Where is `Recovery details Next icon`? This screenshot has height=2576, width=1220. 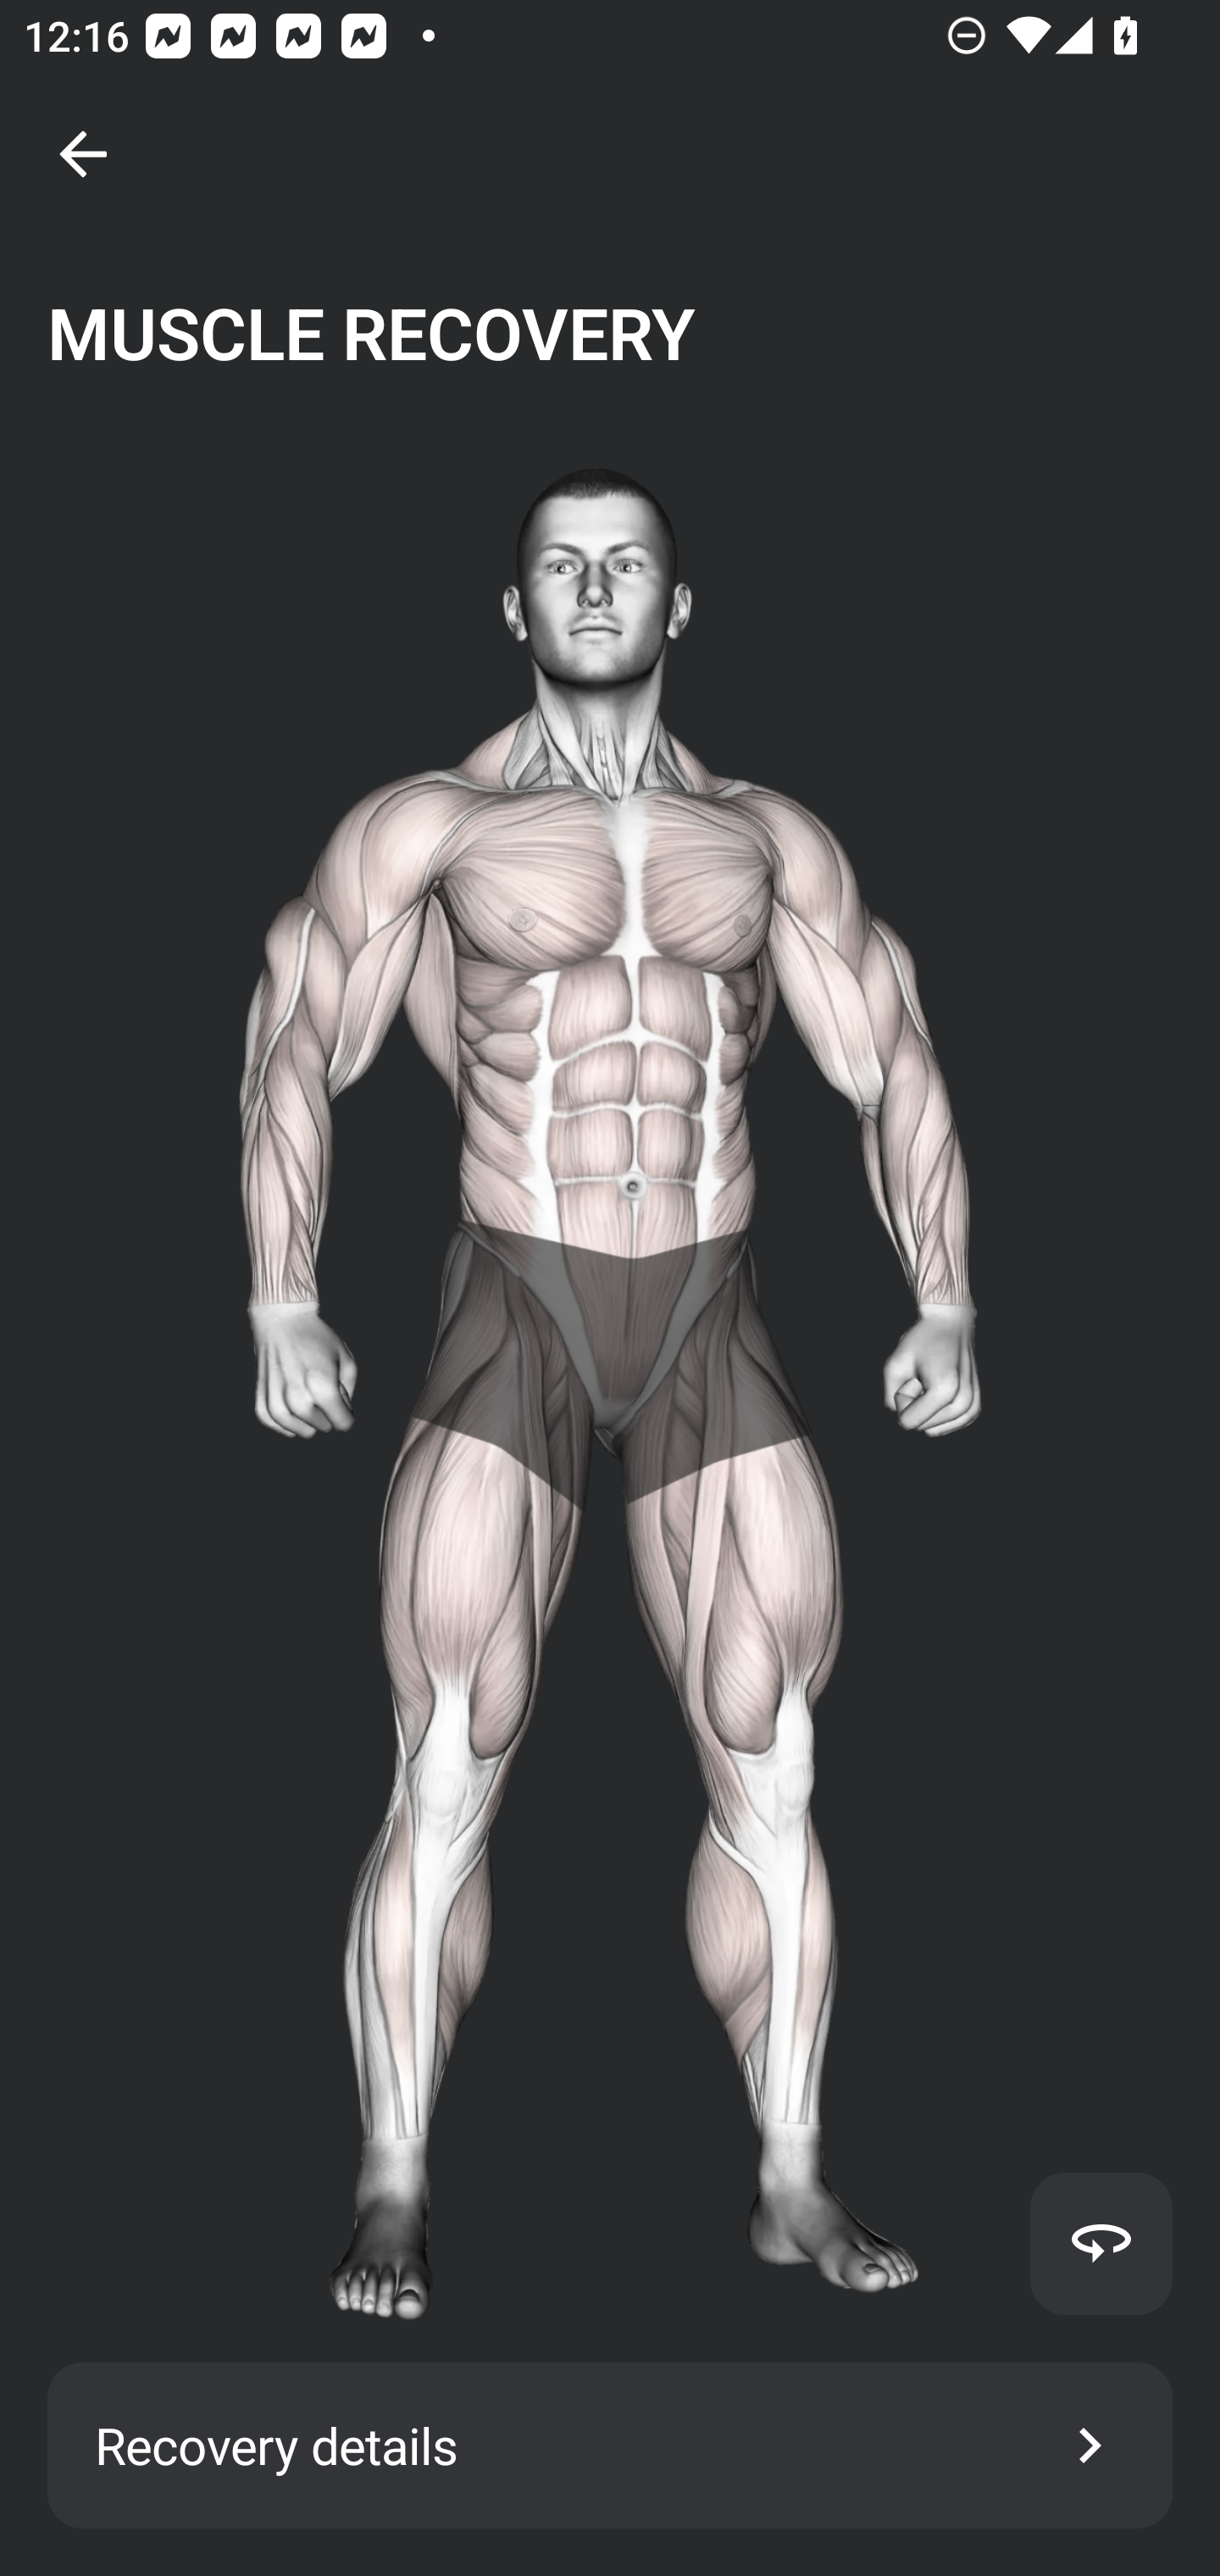
Recovery details Next icon is located at coordinates (610, 2446).